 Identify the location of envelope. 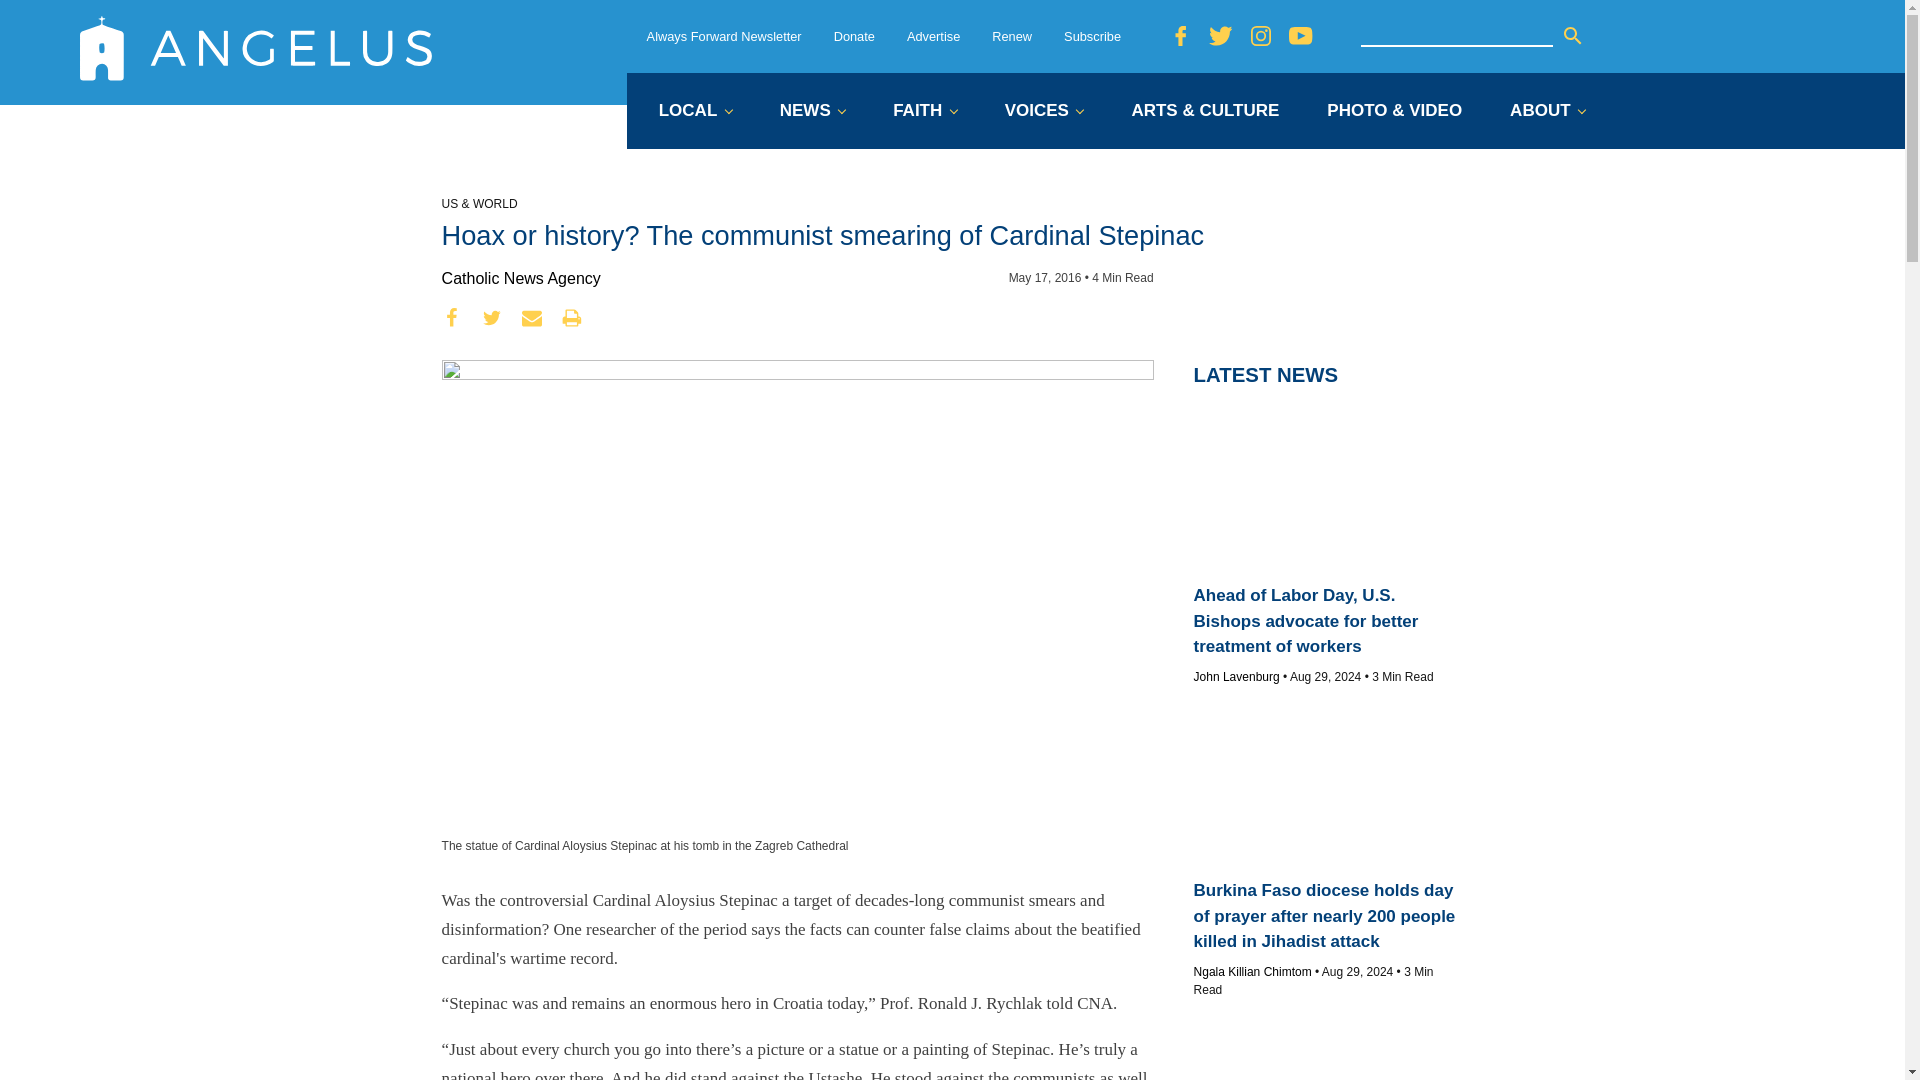
(532, 318).